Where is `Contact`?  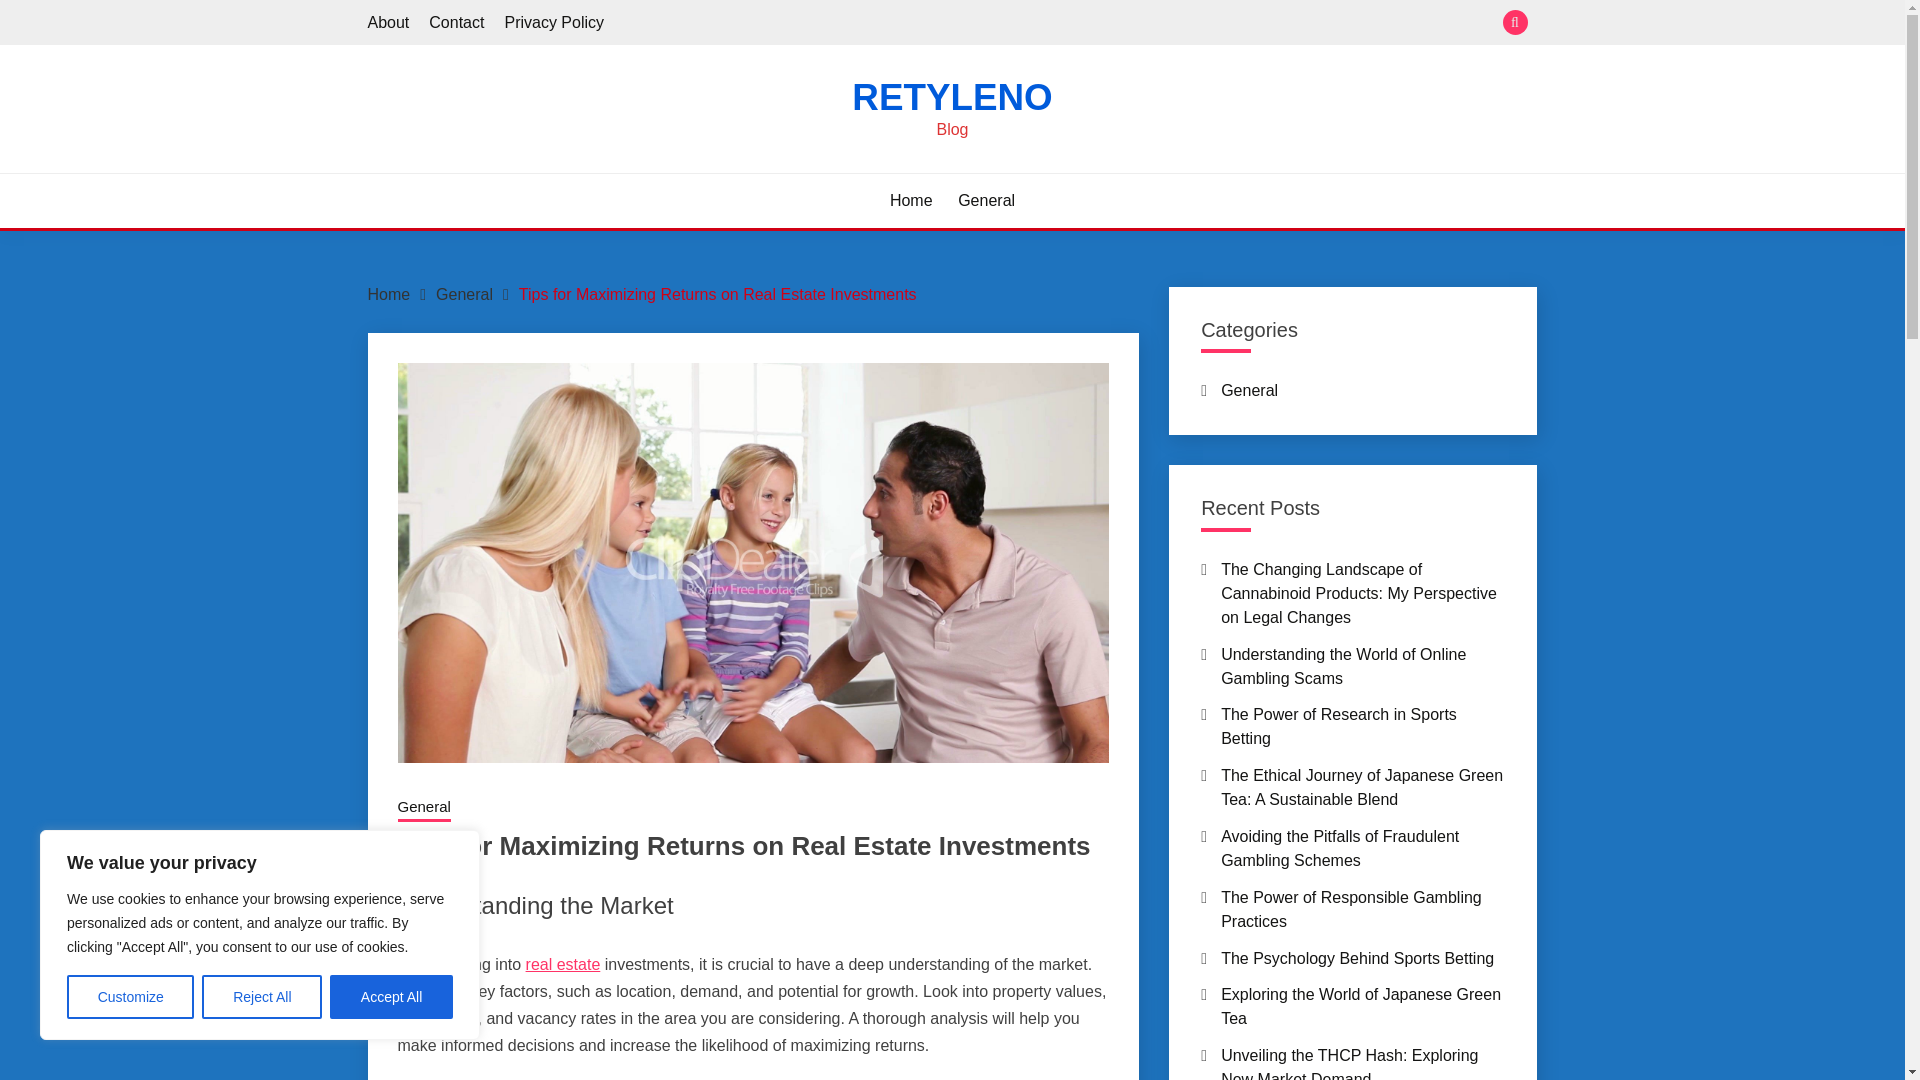 Contact is located at coordinates (456, 22).